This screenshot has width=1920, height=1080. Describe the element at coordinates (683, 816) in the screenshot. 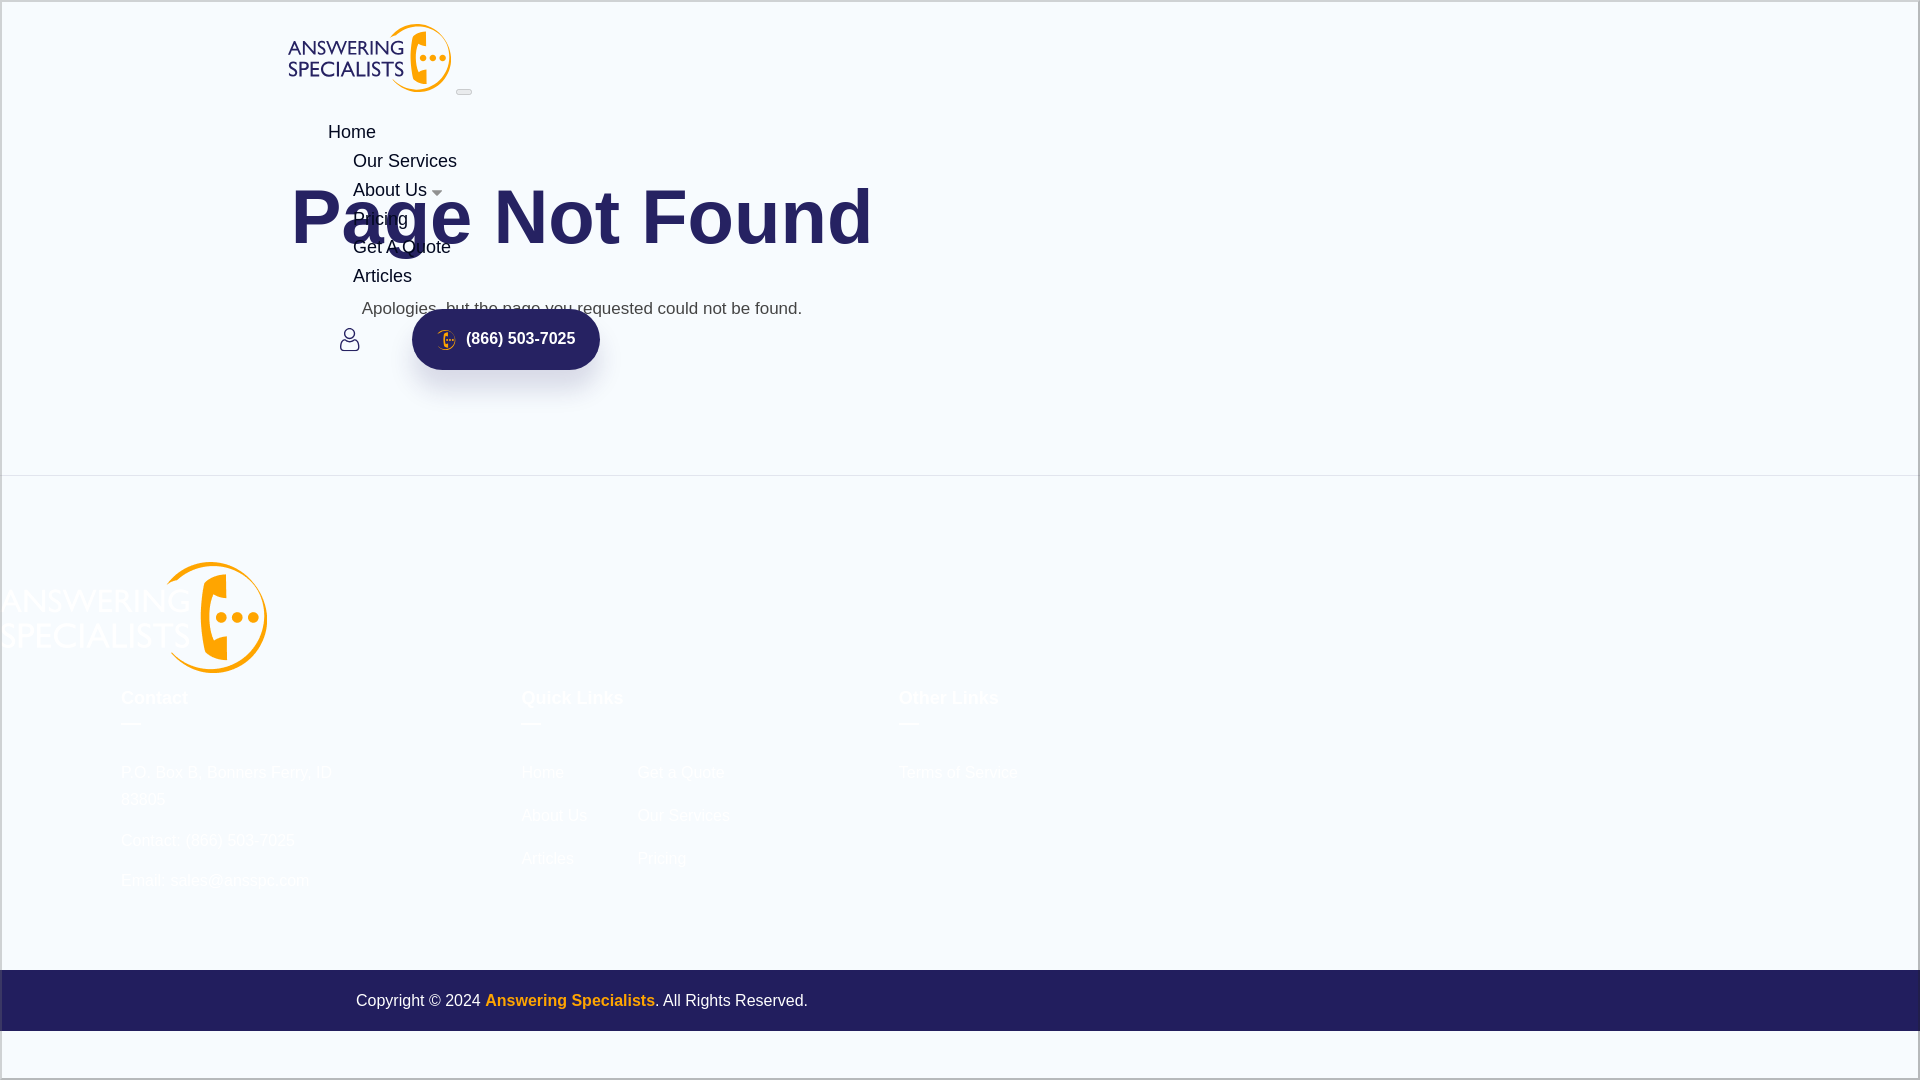

I see `Our Services` at that location.